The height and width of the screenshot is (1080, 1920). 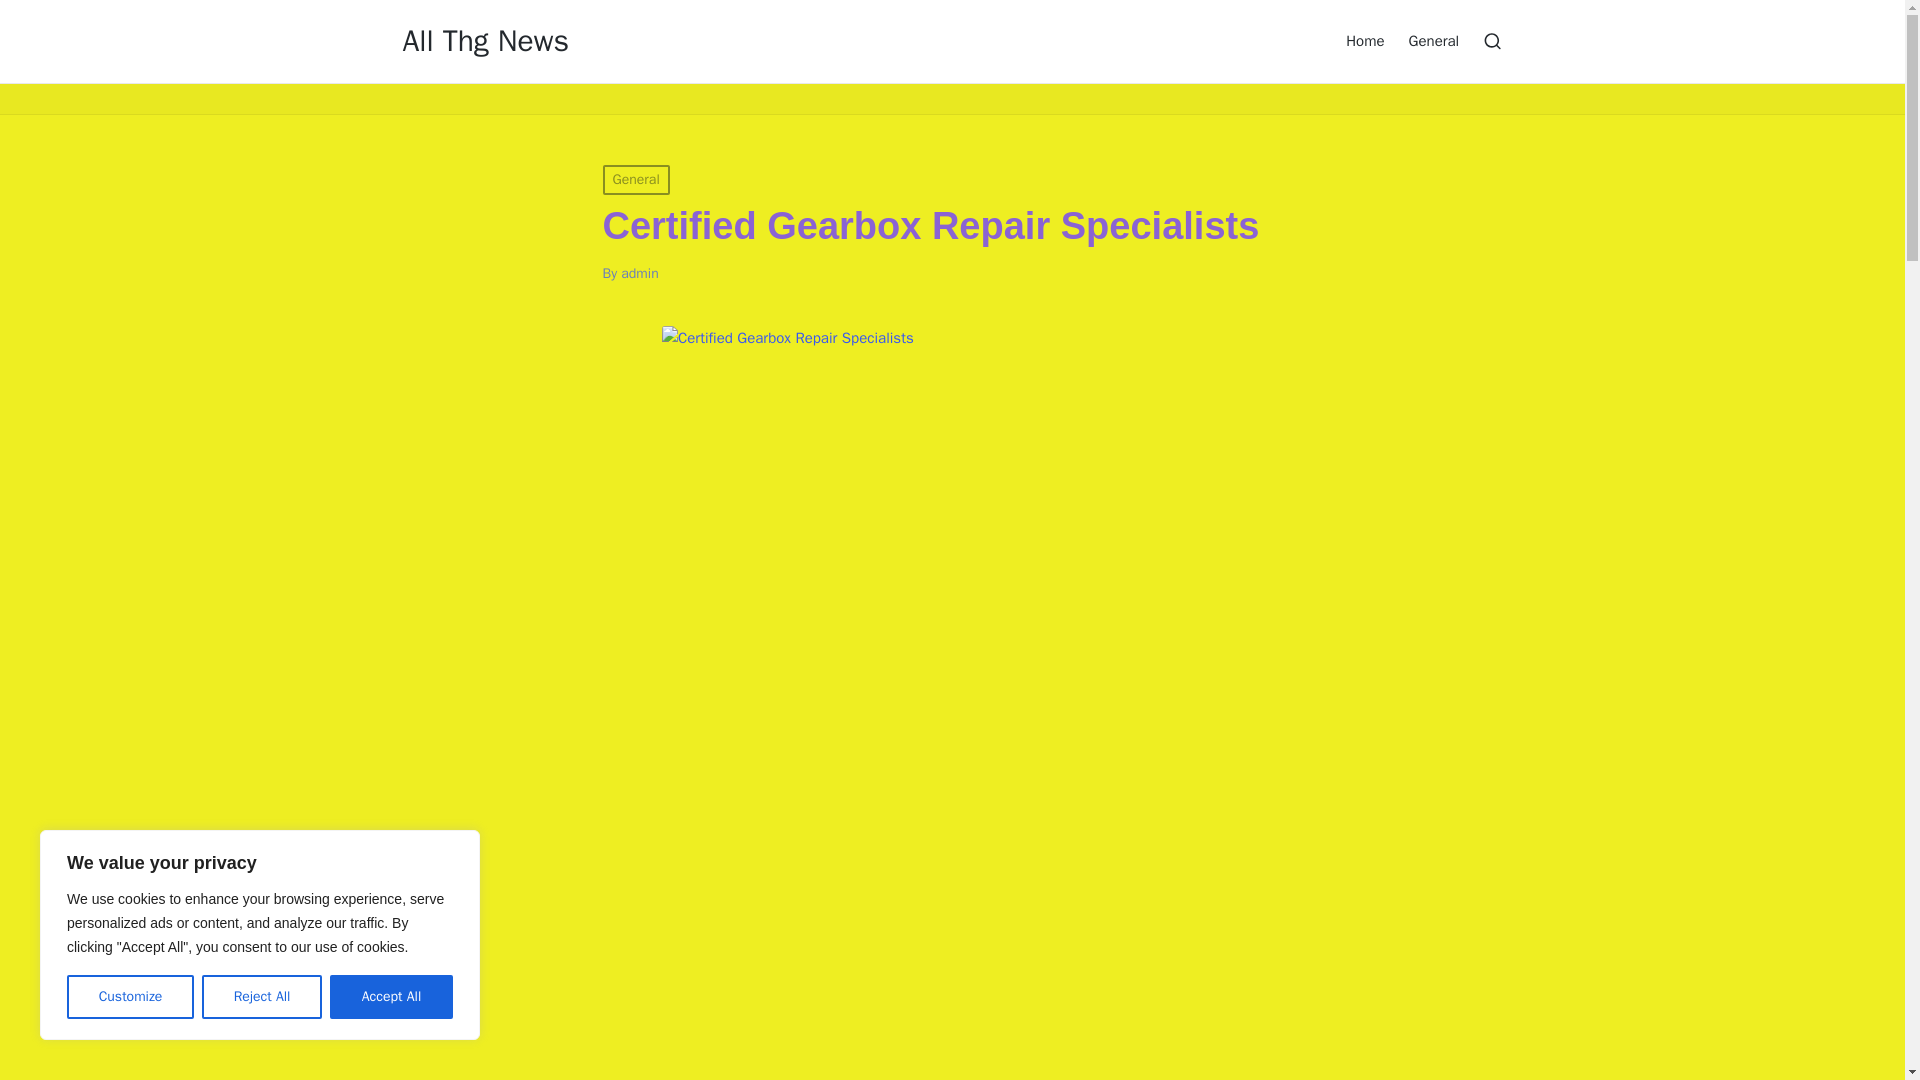 I want to click on Home, so click(x=1364, y=40).